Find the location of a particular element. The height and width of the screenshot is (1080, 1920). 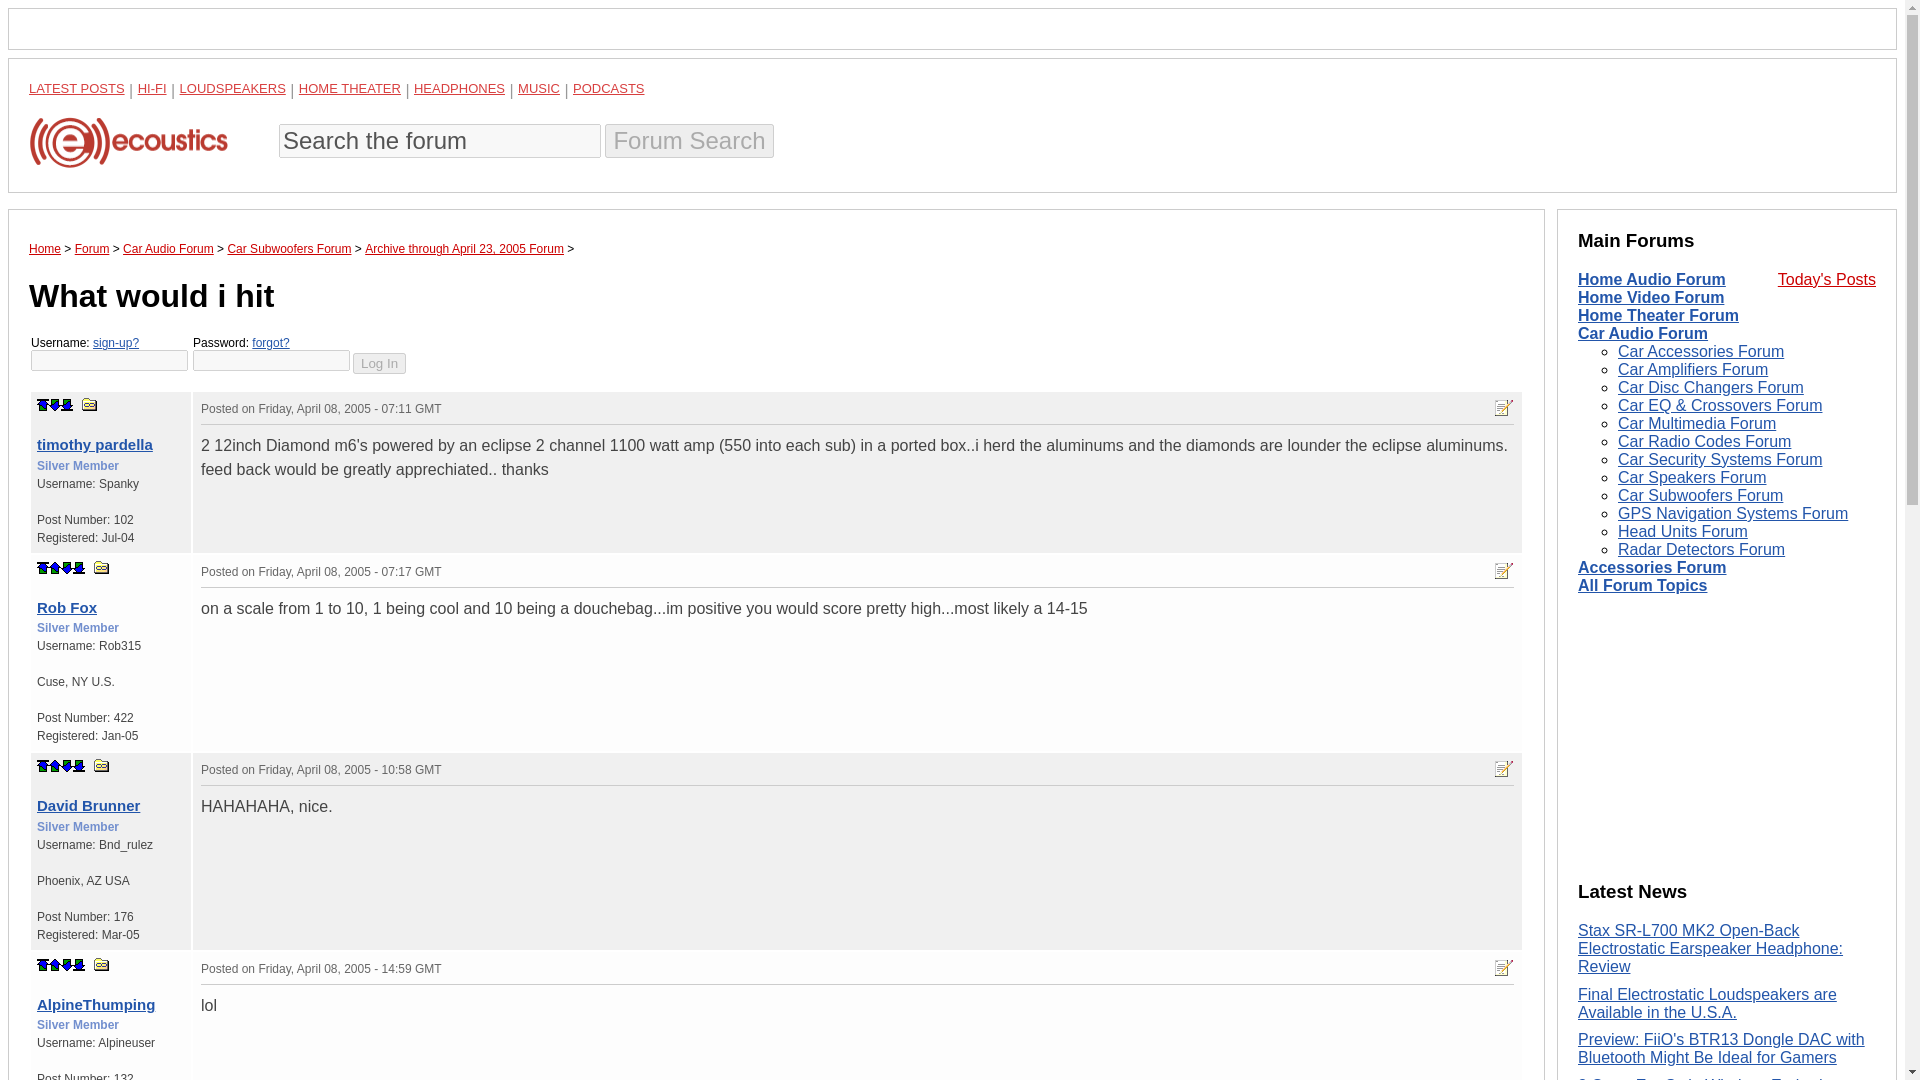

PODCASTS is located at coordinates (608, 88).